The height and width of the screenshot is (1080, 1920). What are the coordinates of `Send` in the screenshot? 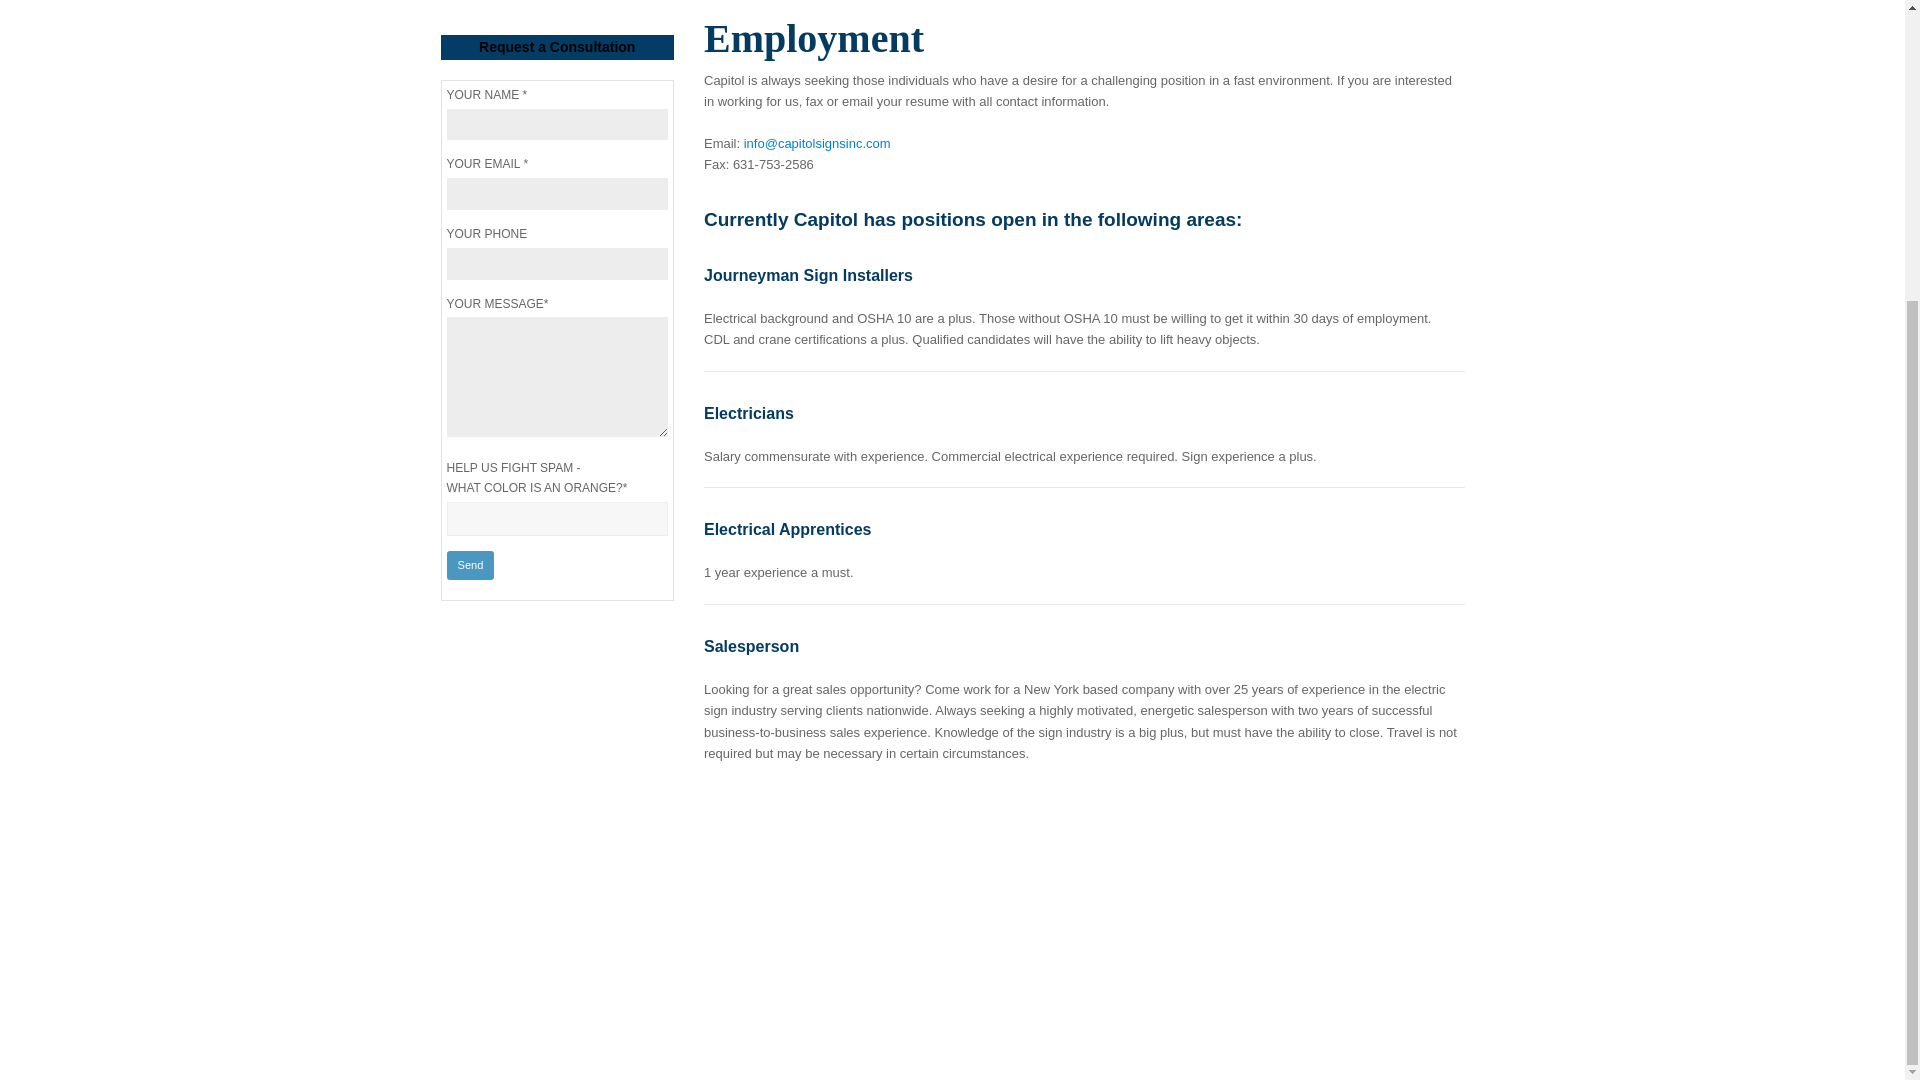 It's located at (469, 564).